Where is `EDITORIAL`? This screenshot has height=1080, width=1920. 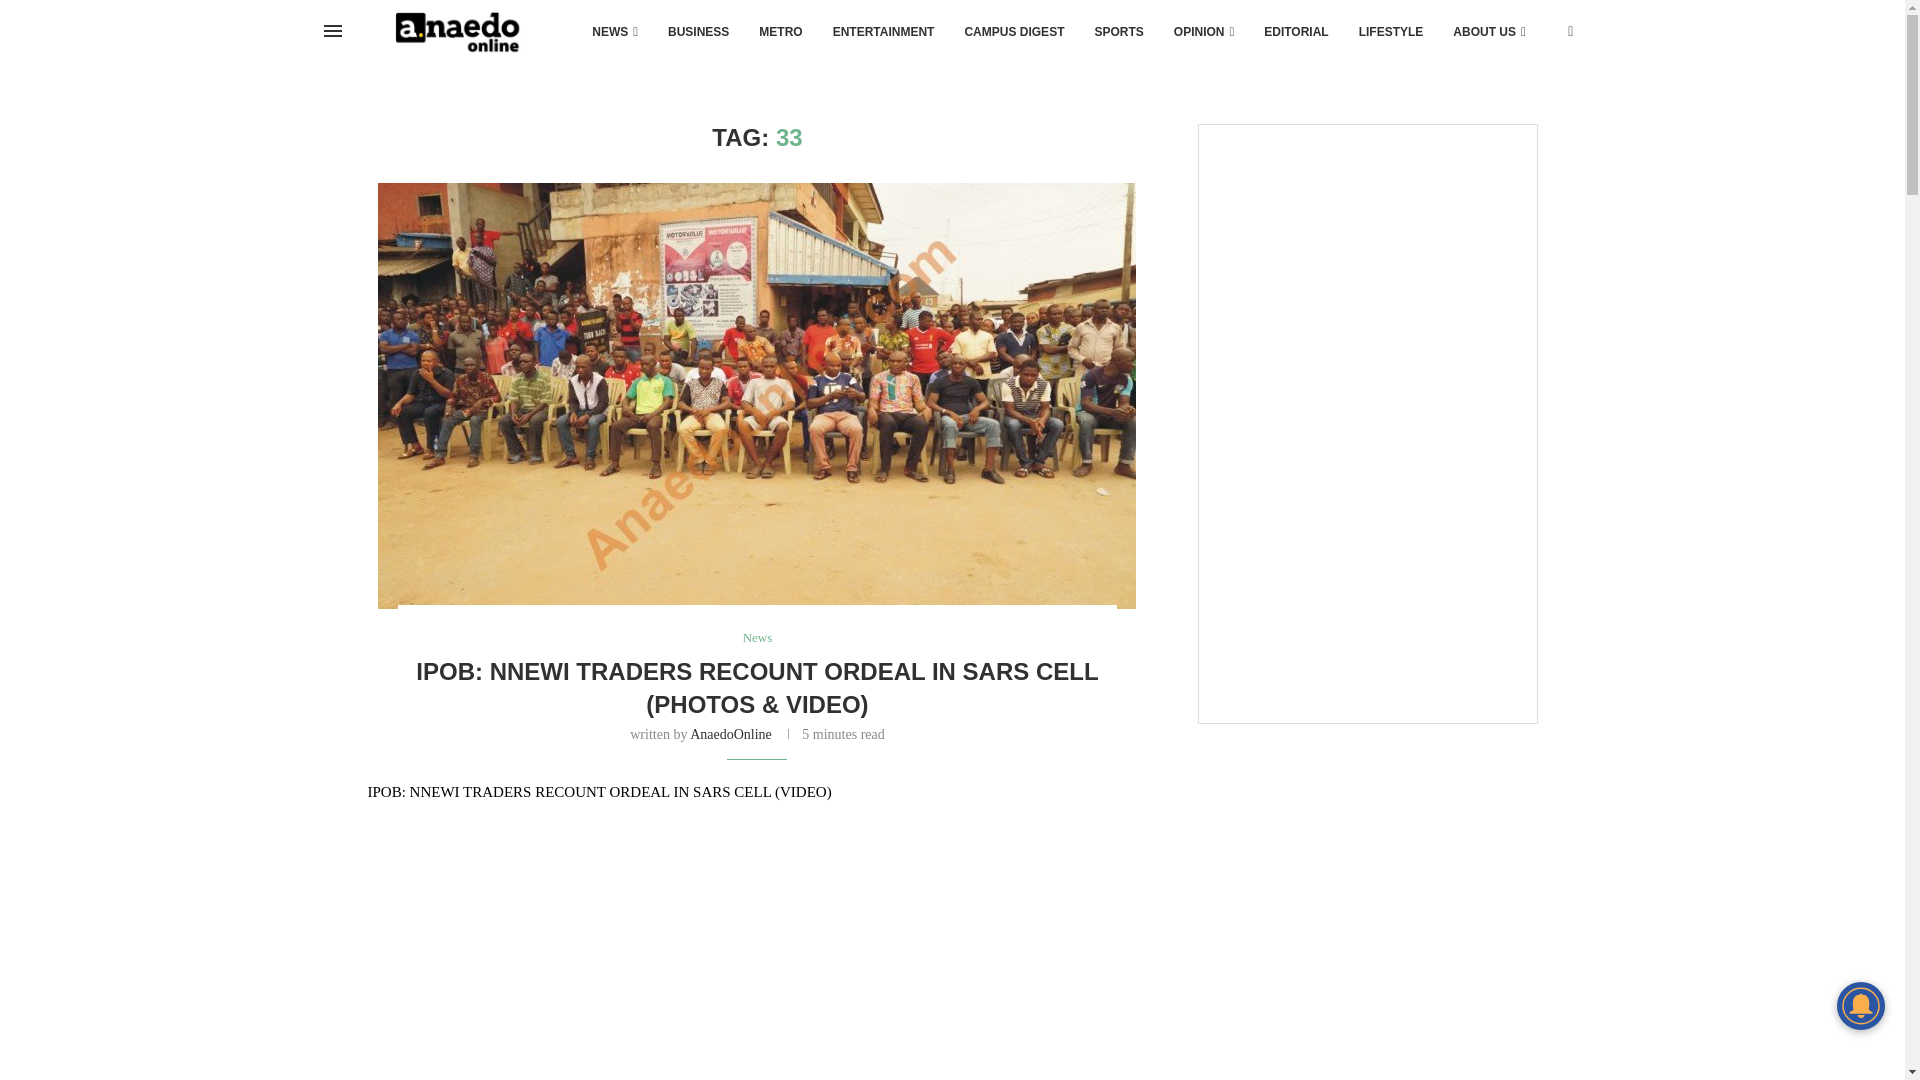
EDITORIAL is located at coordinates (1296, 32).